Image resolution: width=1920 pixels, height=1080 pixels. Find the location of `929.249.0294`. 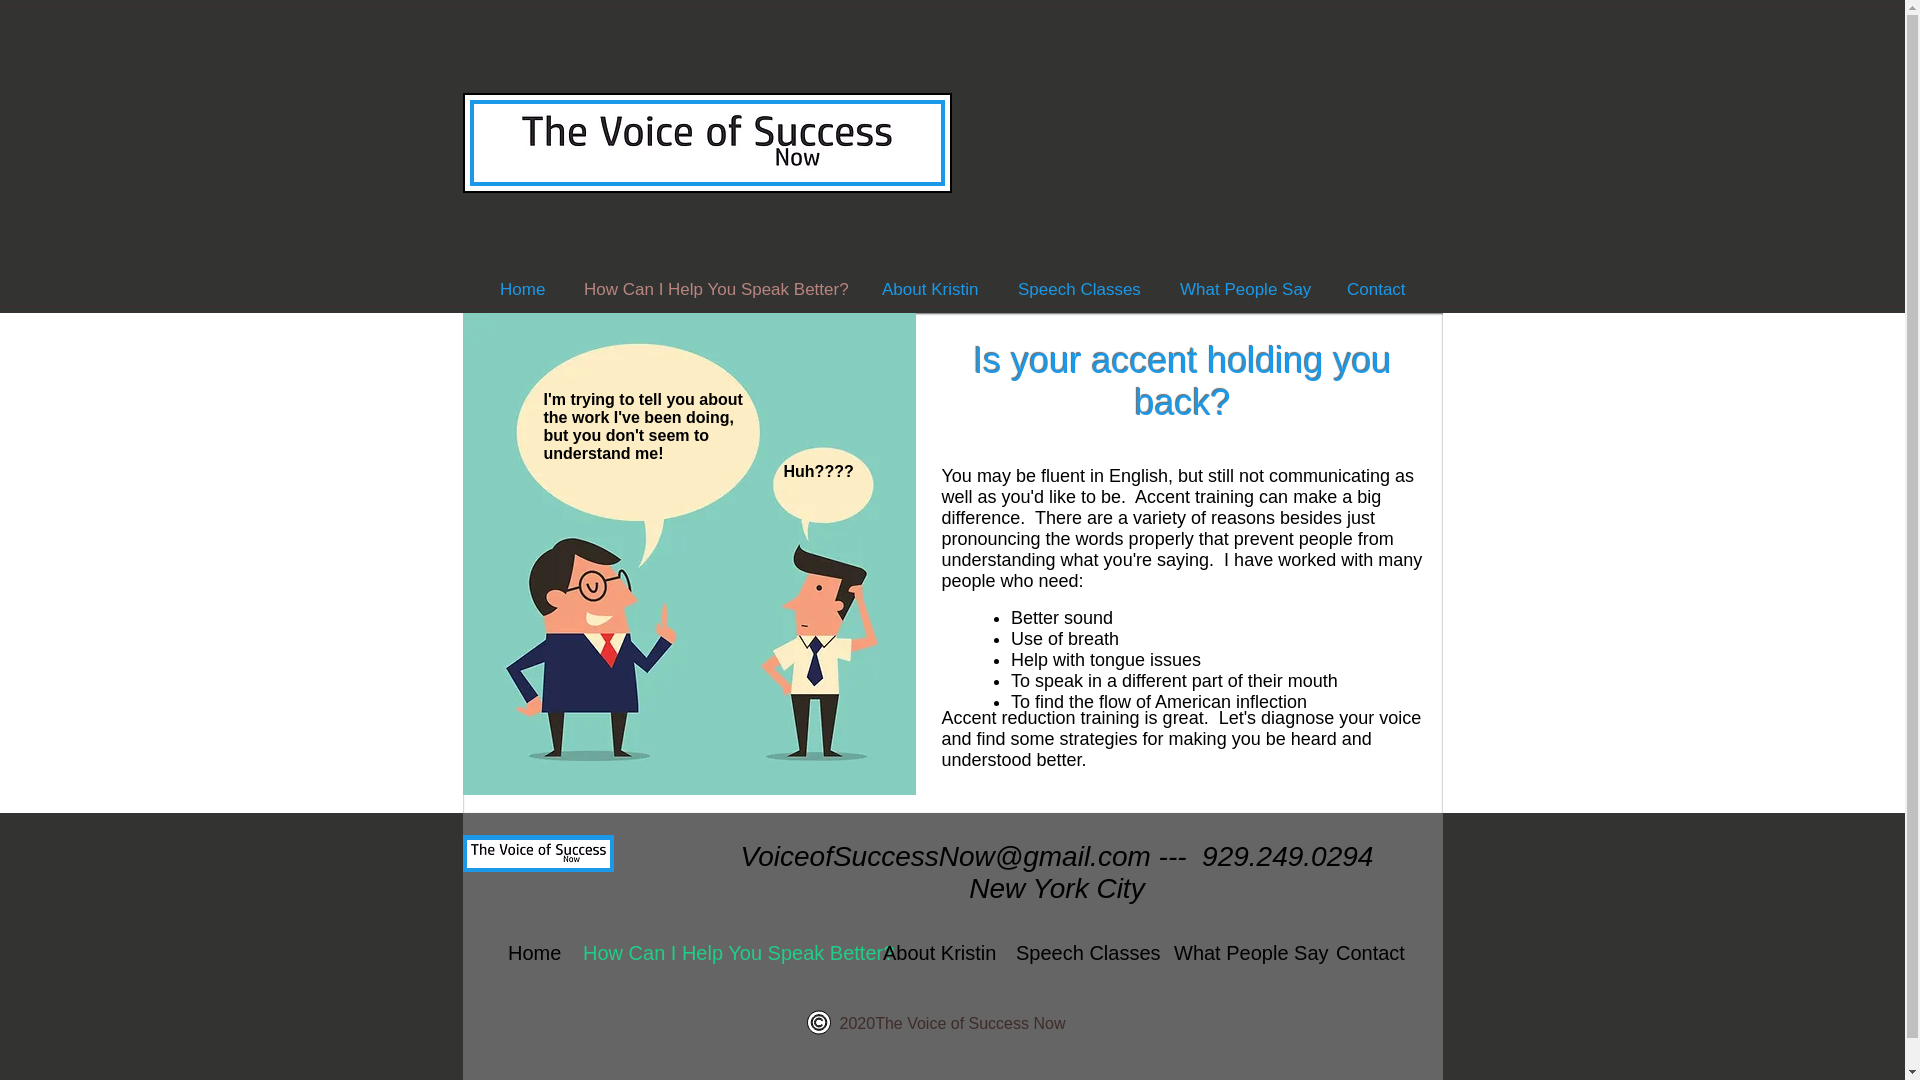

929.249.0294 is located at coordinates (1286, 856).